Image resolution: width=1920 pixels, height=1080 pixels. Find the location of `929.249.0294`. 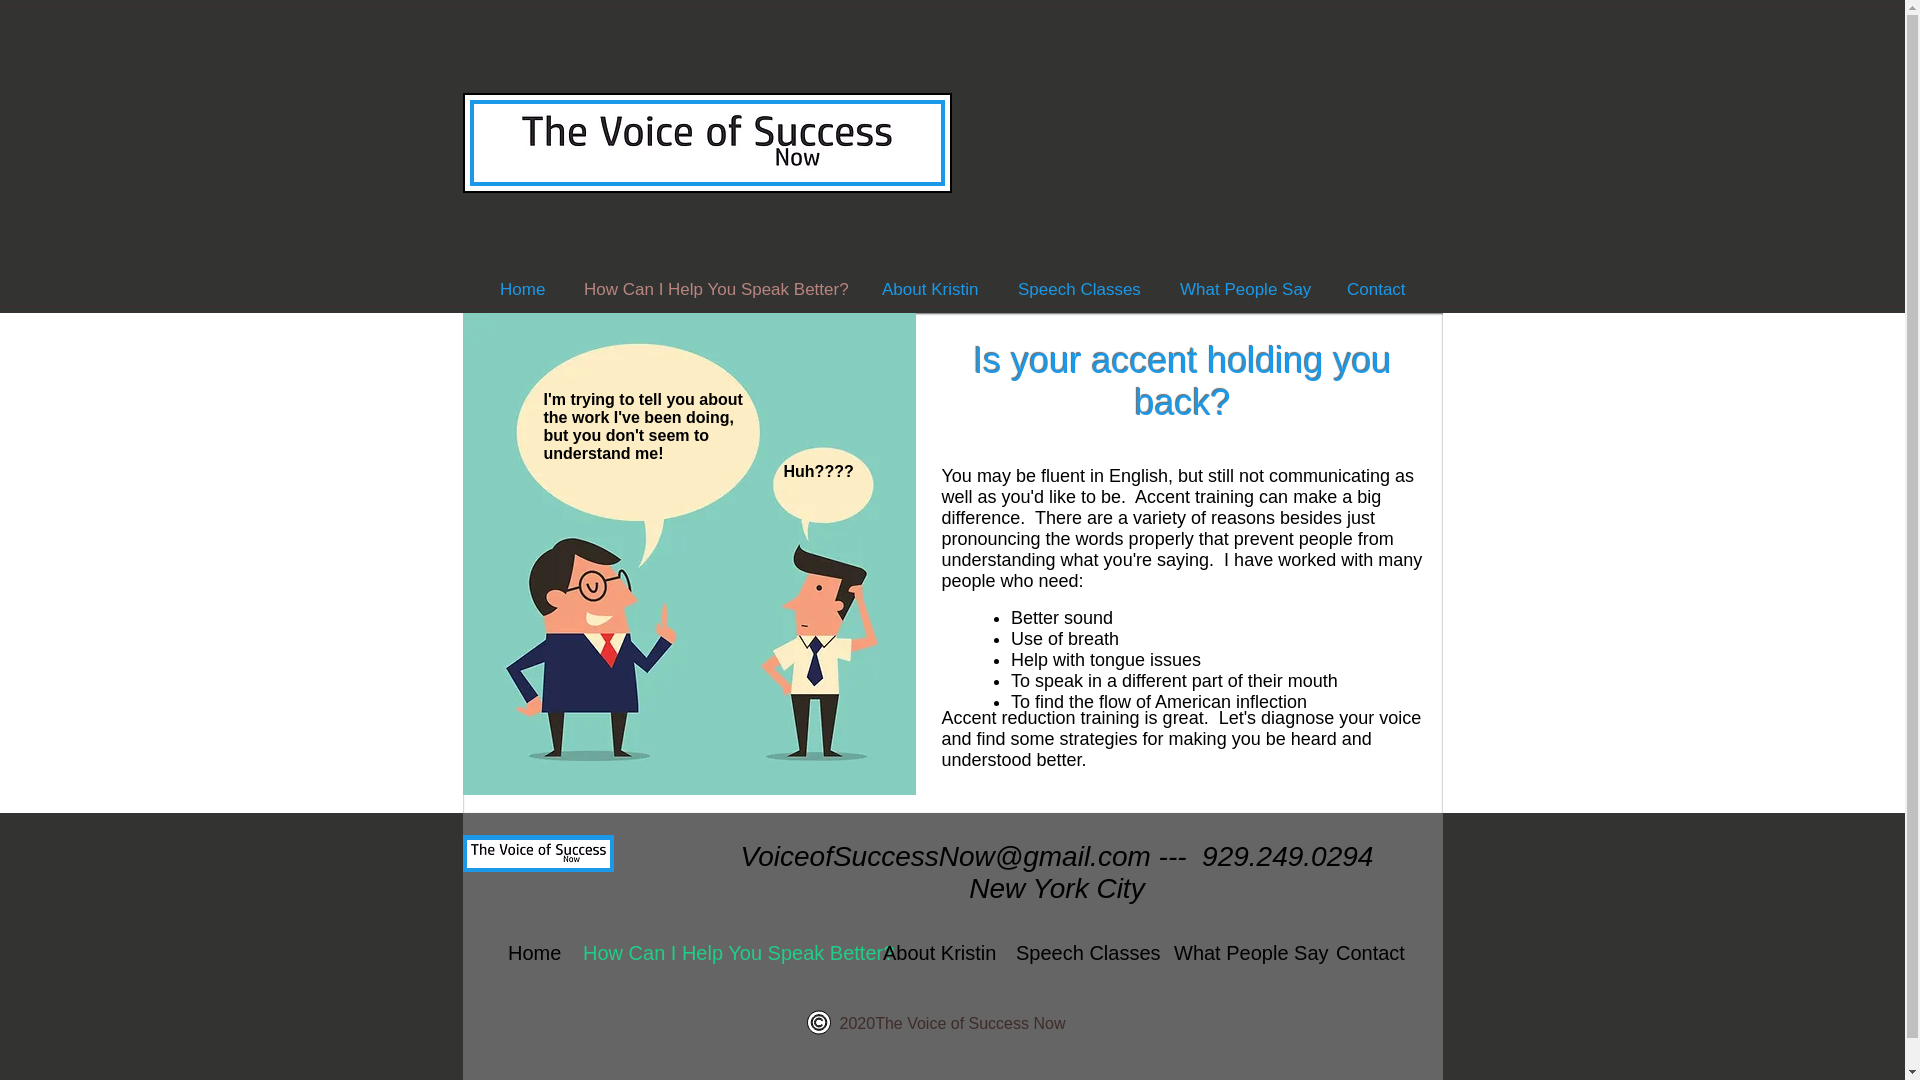

929.249.0294 is located at coordinates (1286, 856).